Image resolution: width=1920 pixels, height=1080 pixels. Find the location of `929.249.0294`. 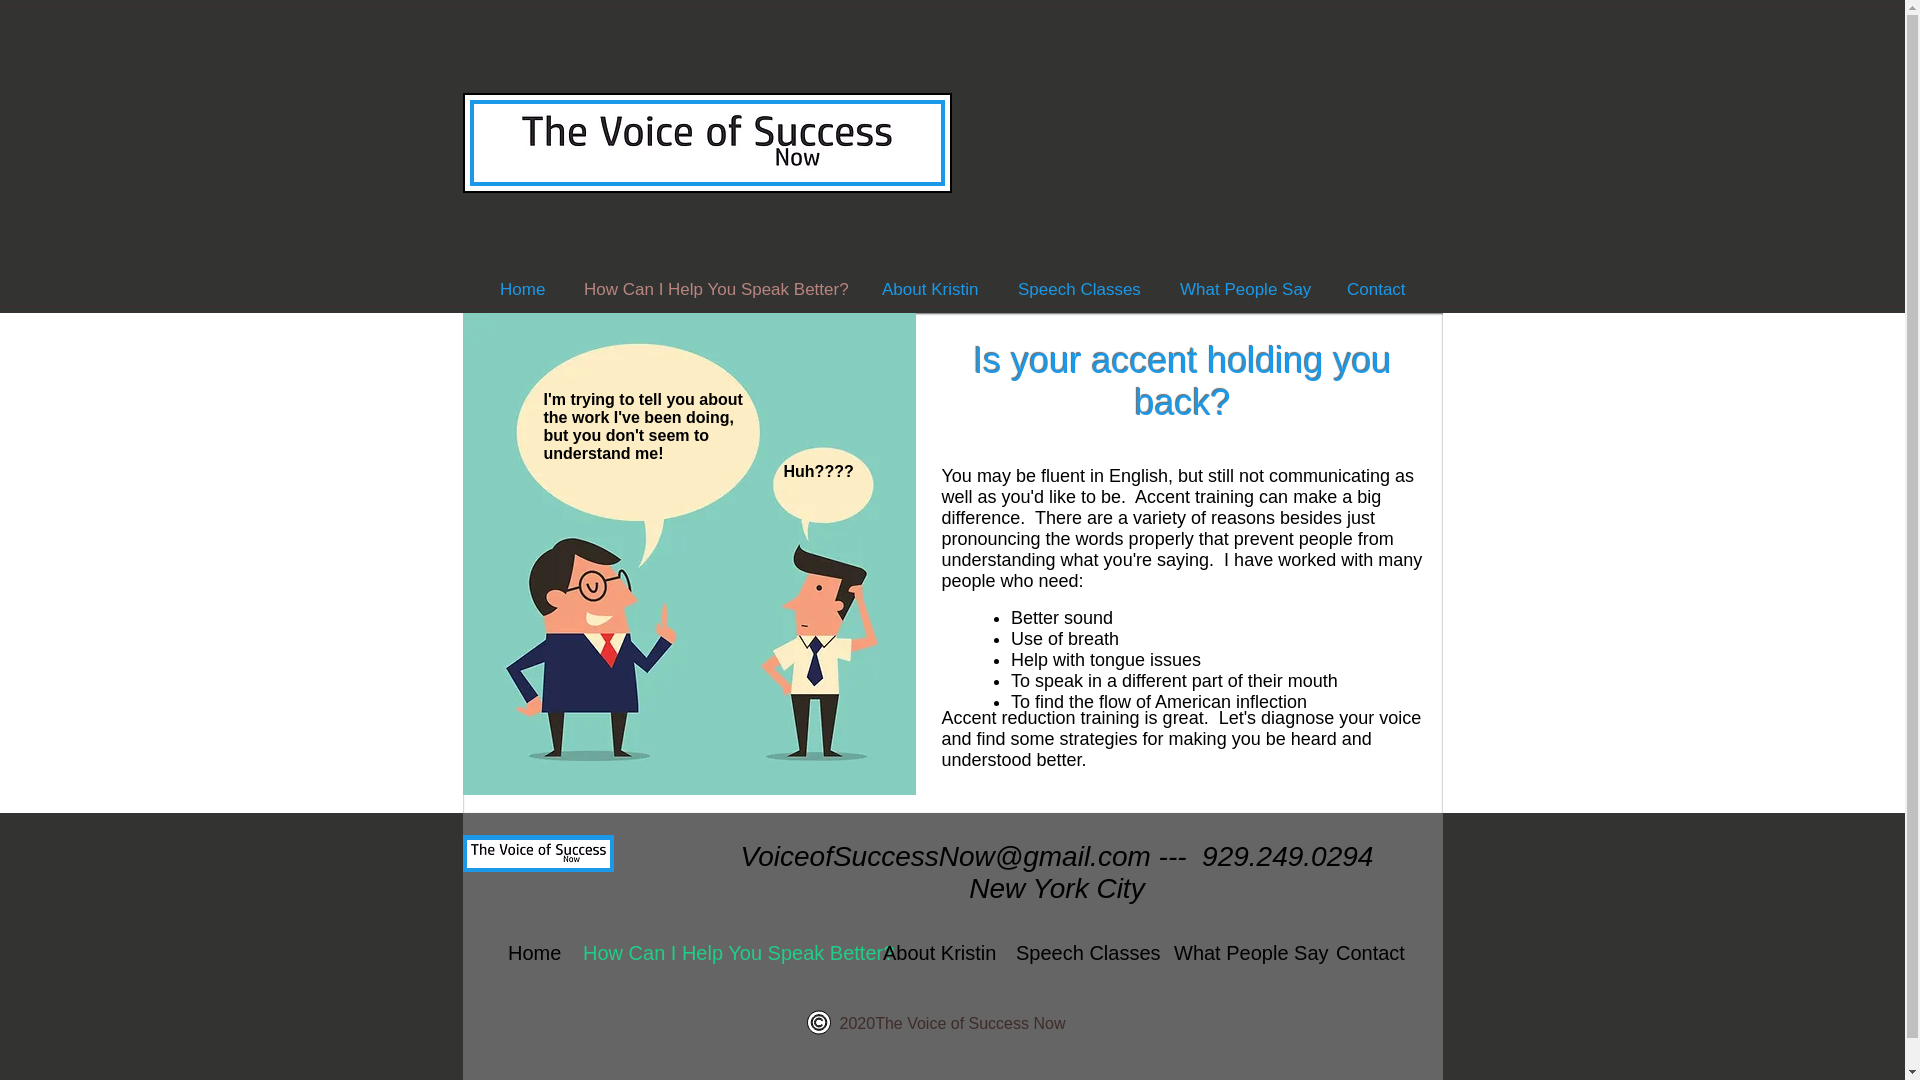

929.249.0294 is located at coordinates (1286, 856).